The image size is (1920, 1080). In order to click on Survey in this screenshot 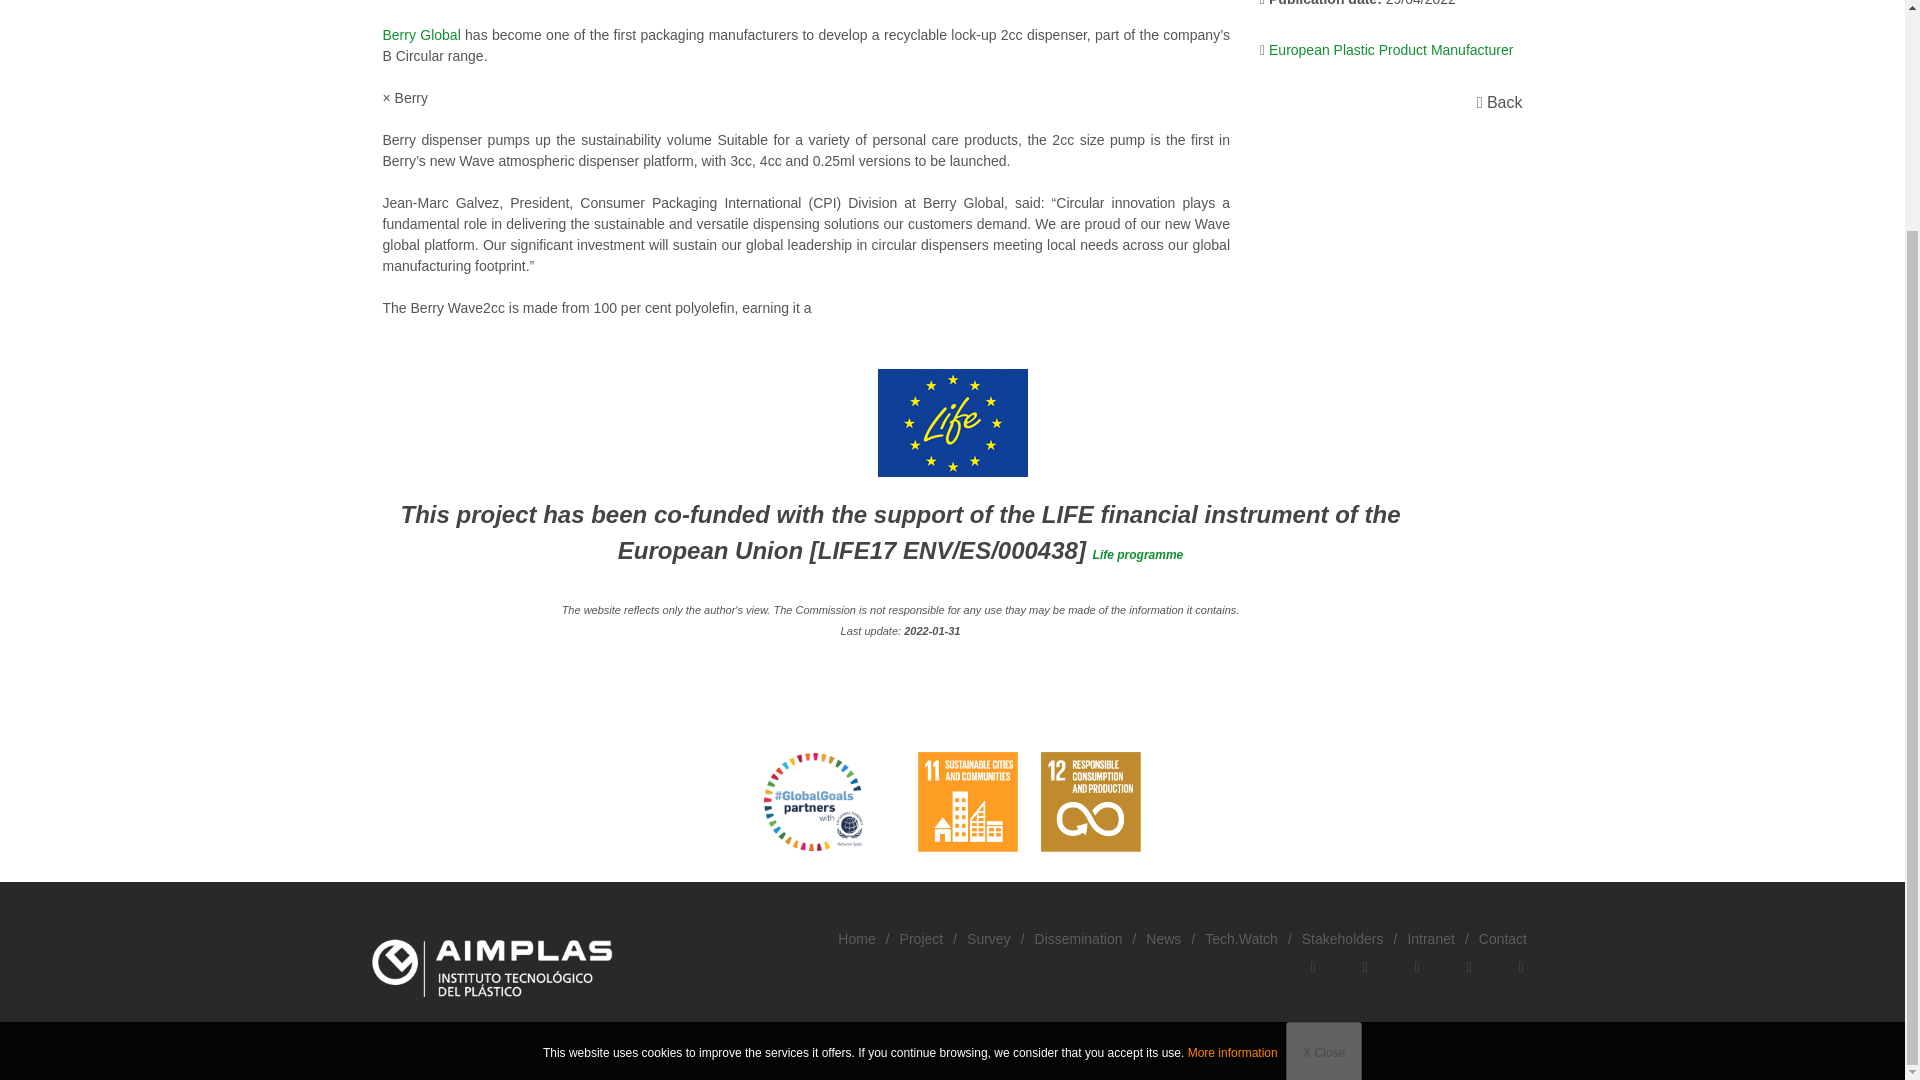, I will do `click(989, 938)`.